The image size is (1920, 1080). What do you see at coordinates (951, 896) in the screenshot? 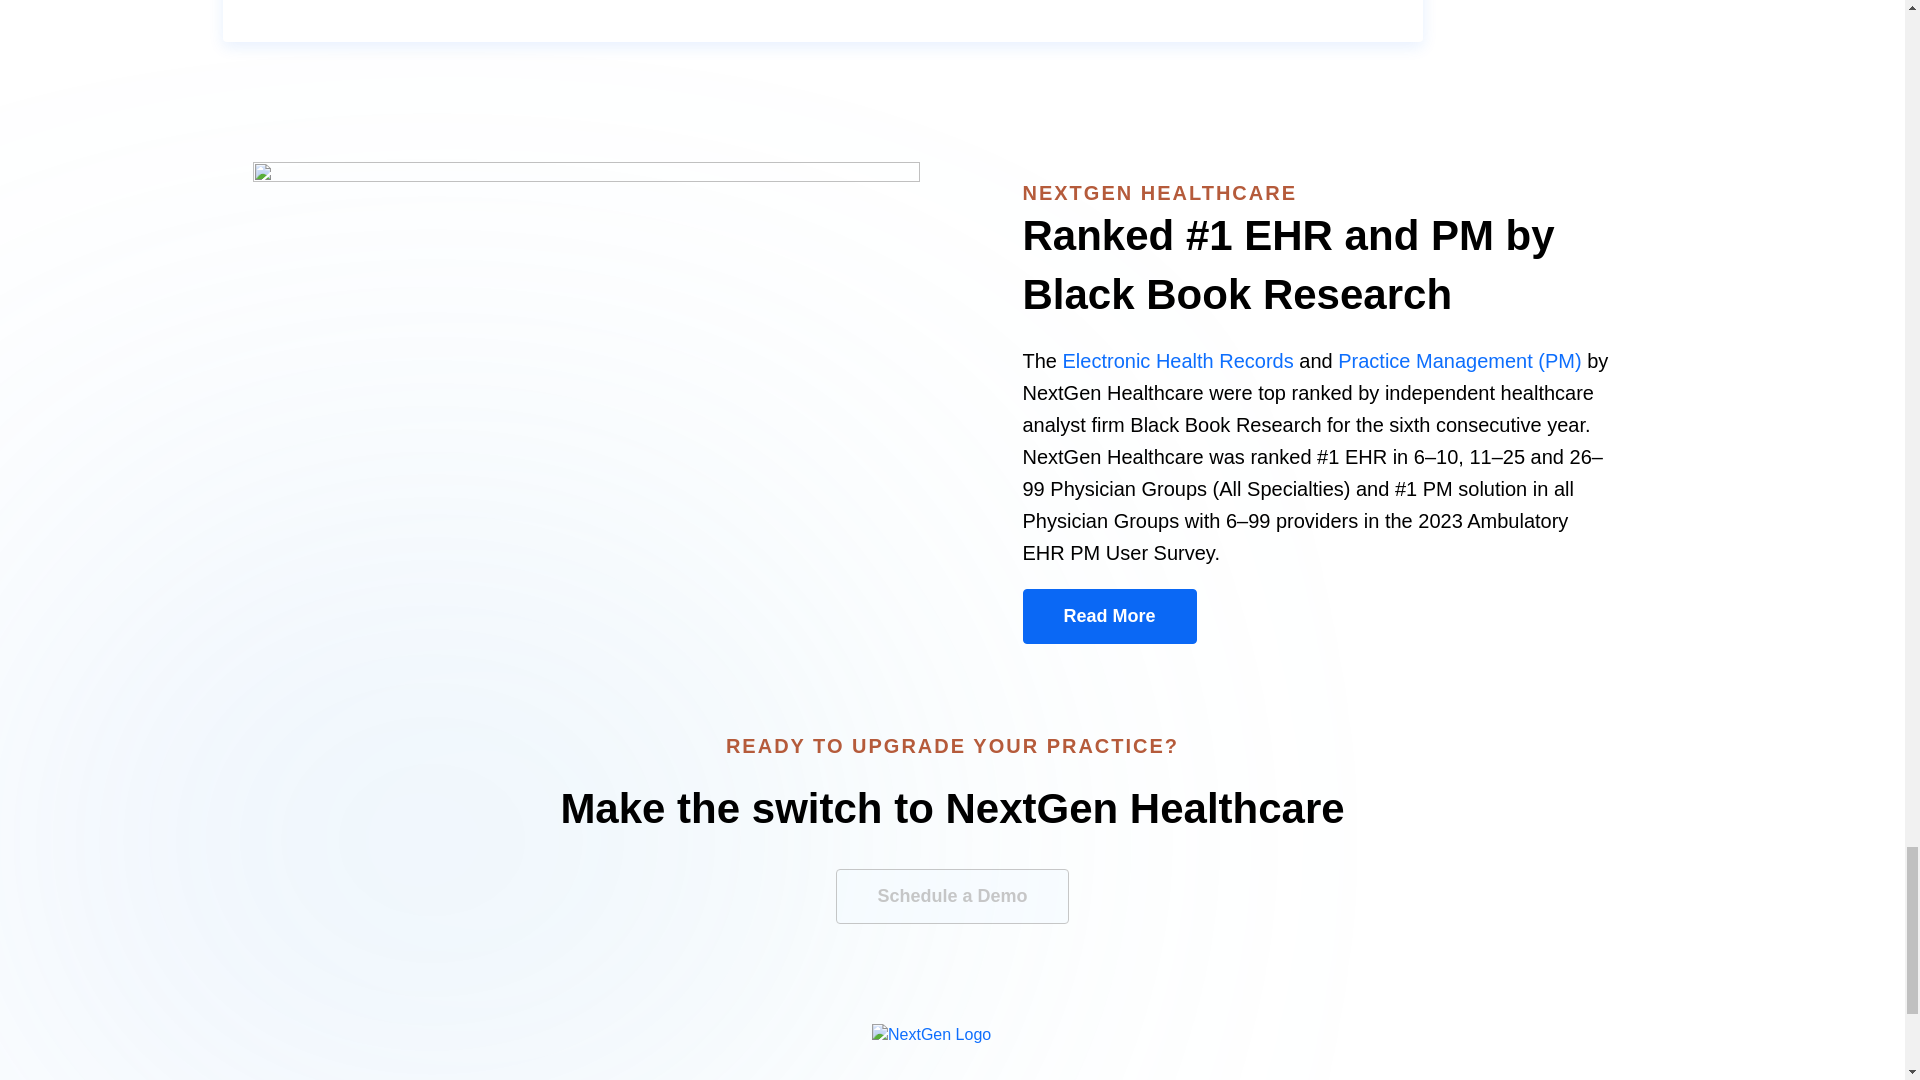
I see `Schedule a Demo` at bounding box center [951, 896].